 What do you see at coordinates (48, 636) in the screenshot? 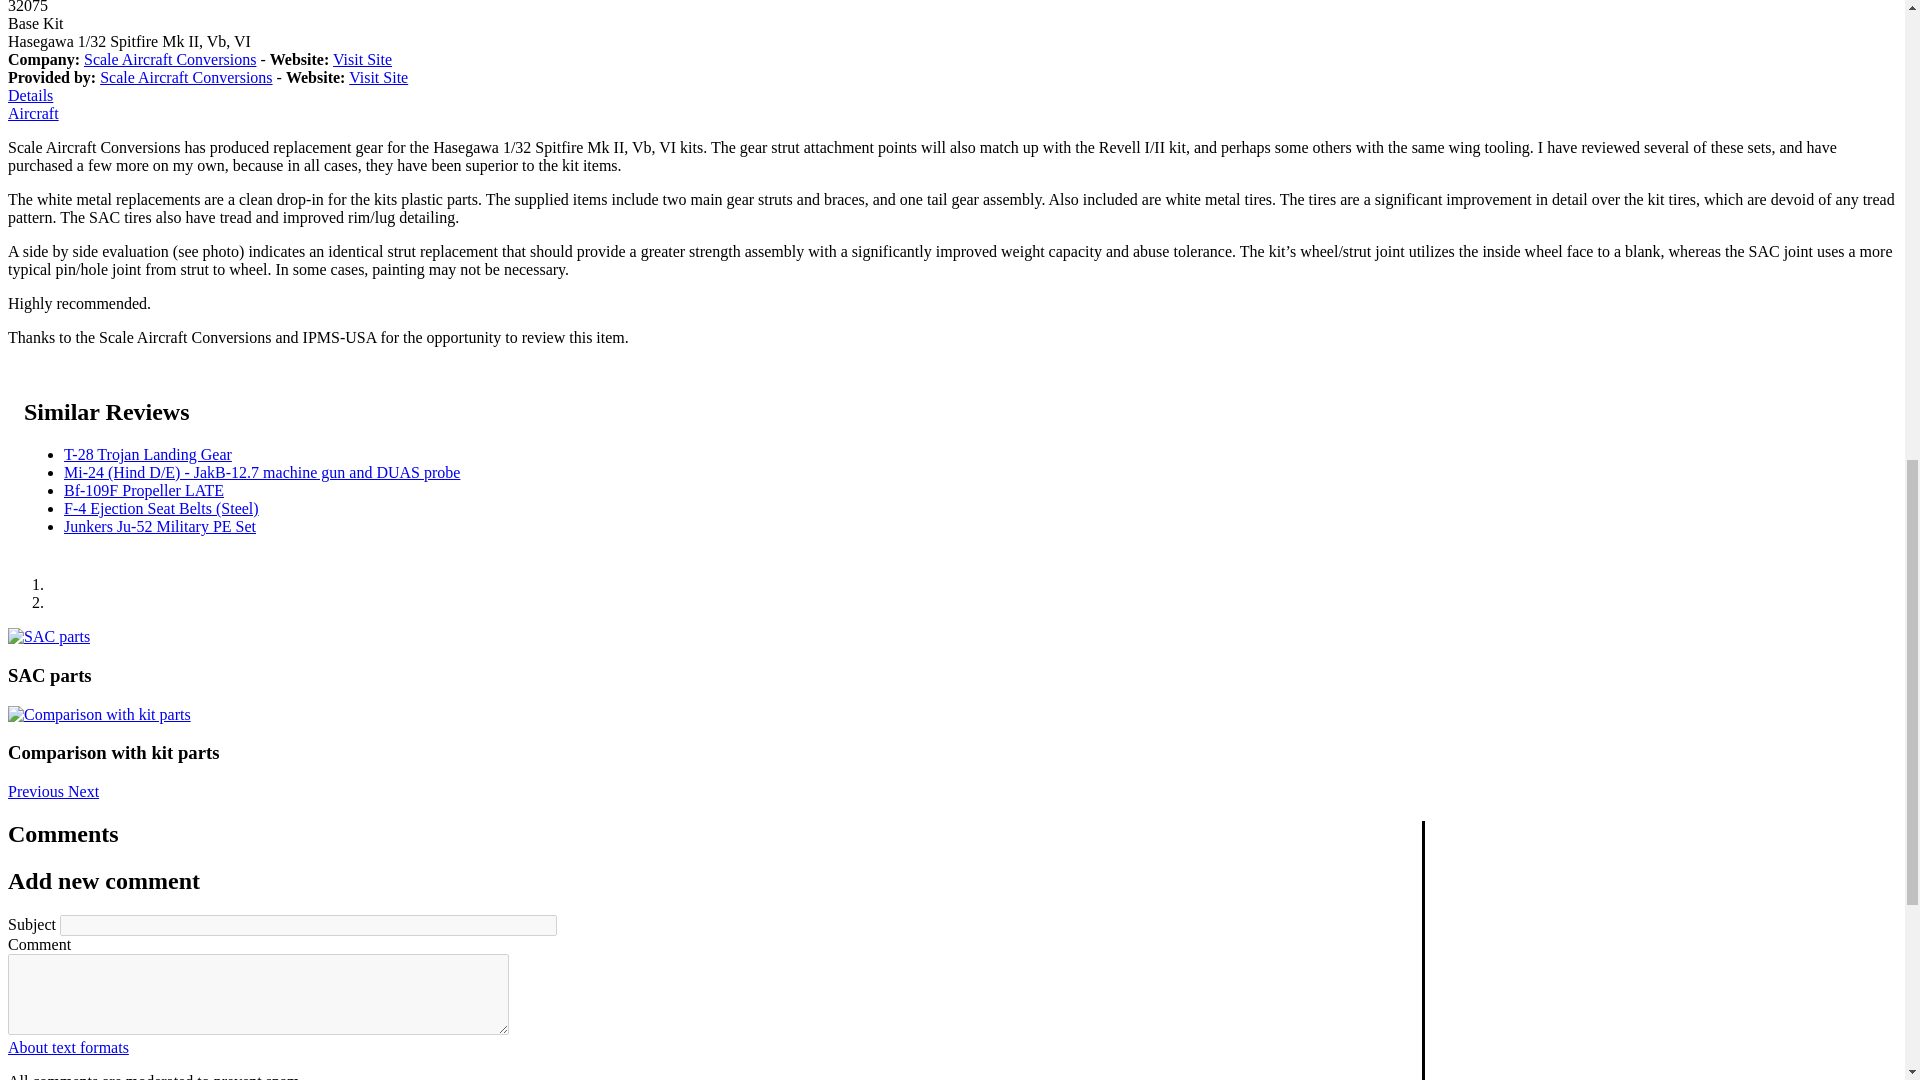
I see `SAC parts` at bounding box center [48, 636].